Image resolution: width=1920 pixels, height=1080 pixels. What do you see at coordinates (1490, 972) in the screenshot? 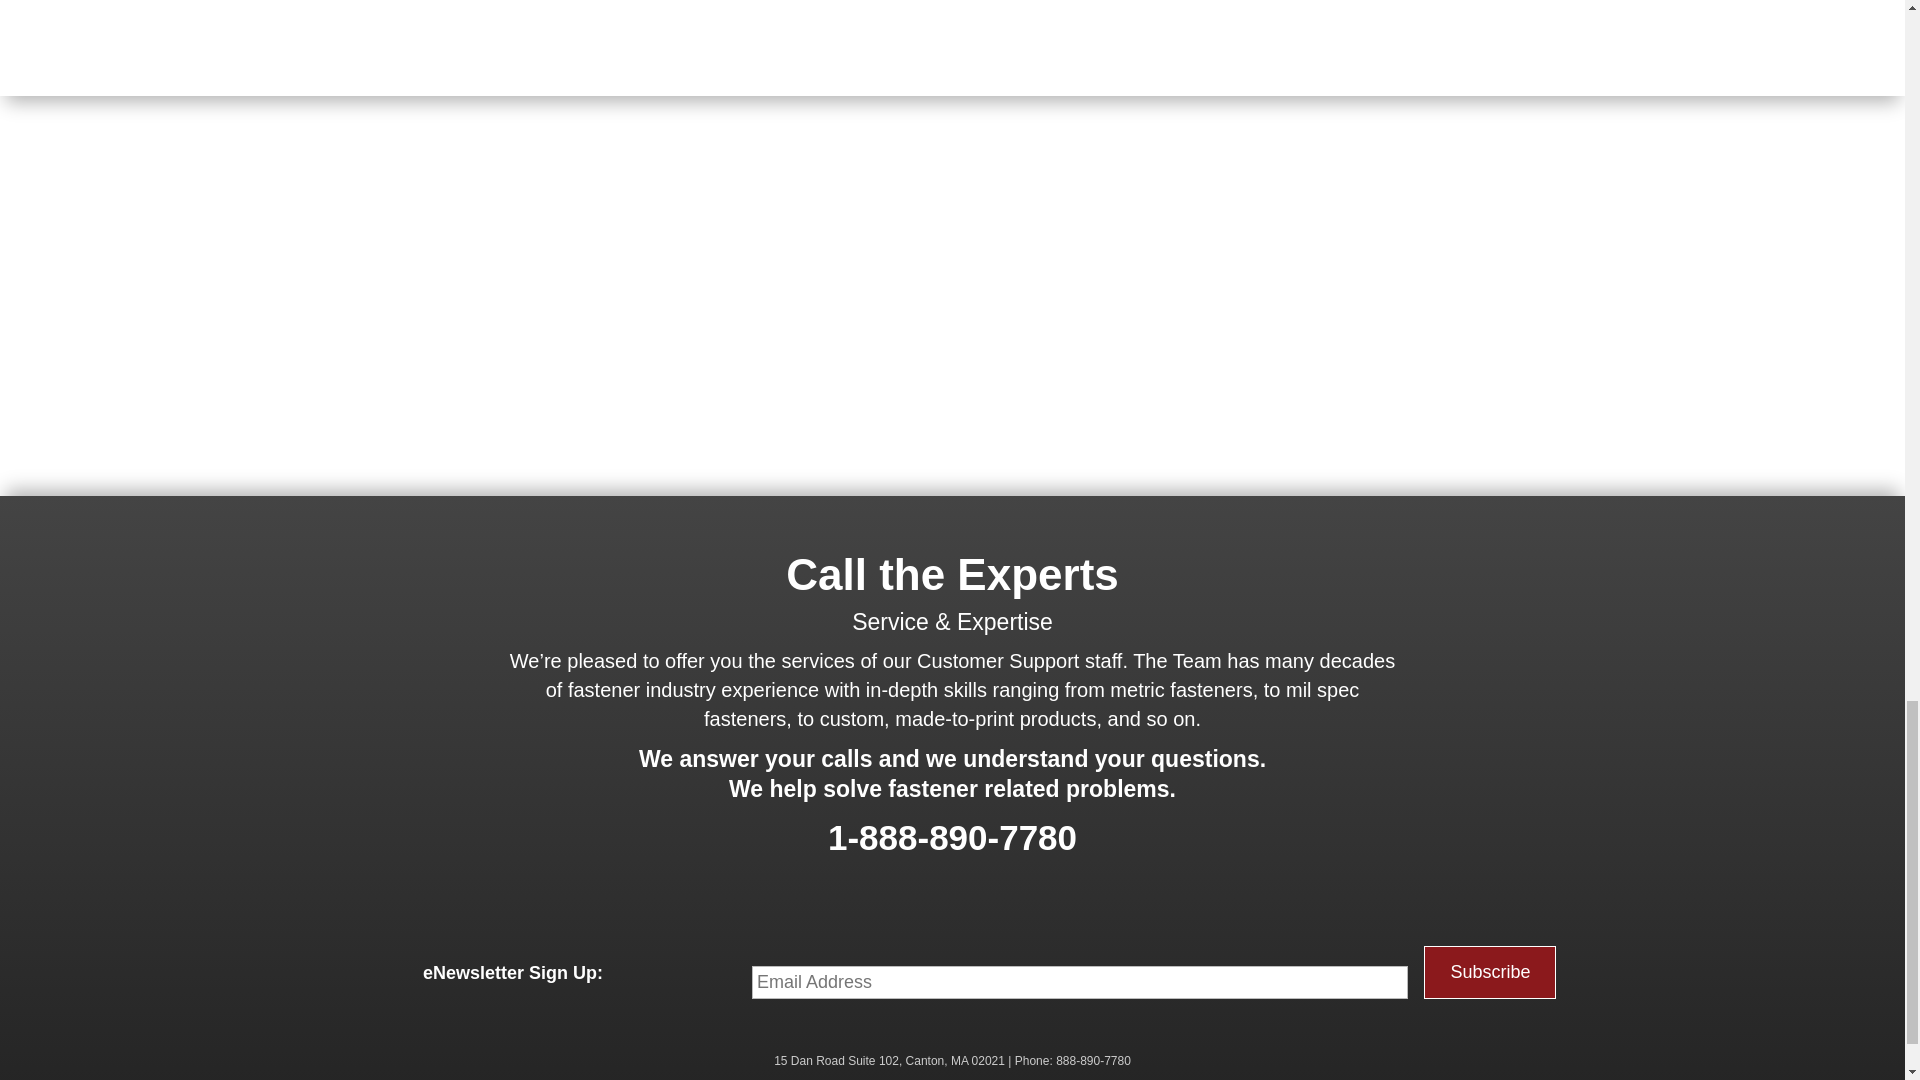
I see `Subscribe` at bounding box center [1490, 972].